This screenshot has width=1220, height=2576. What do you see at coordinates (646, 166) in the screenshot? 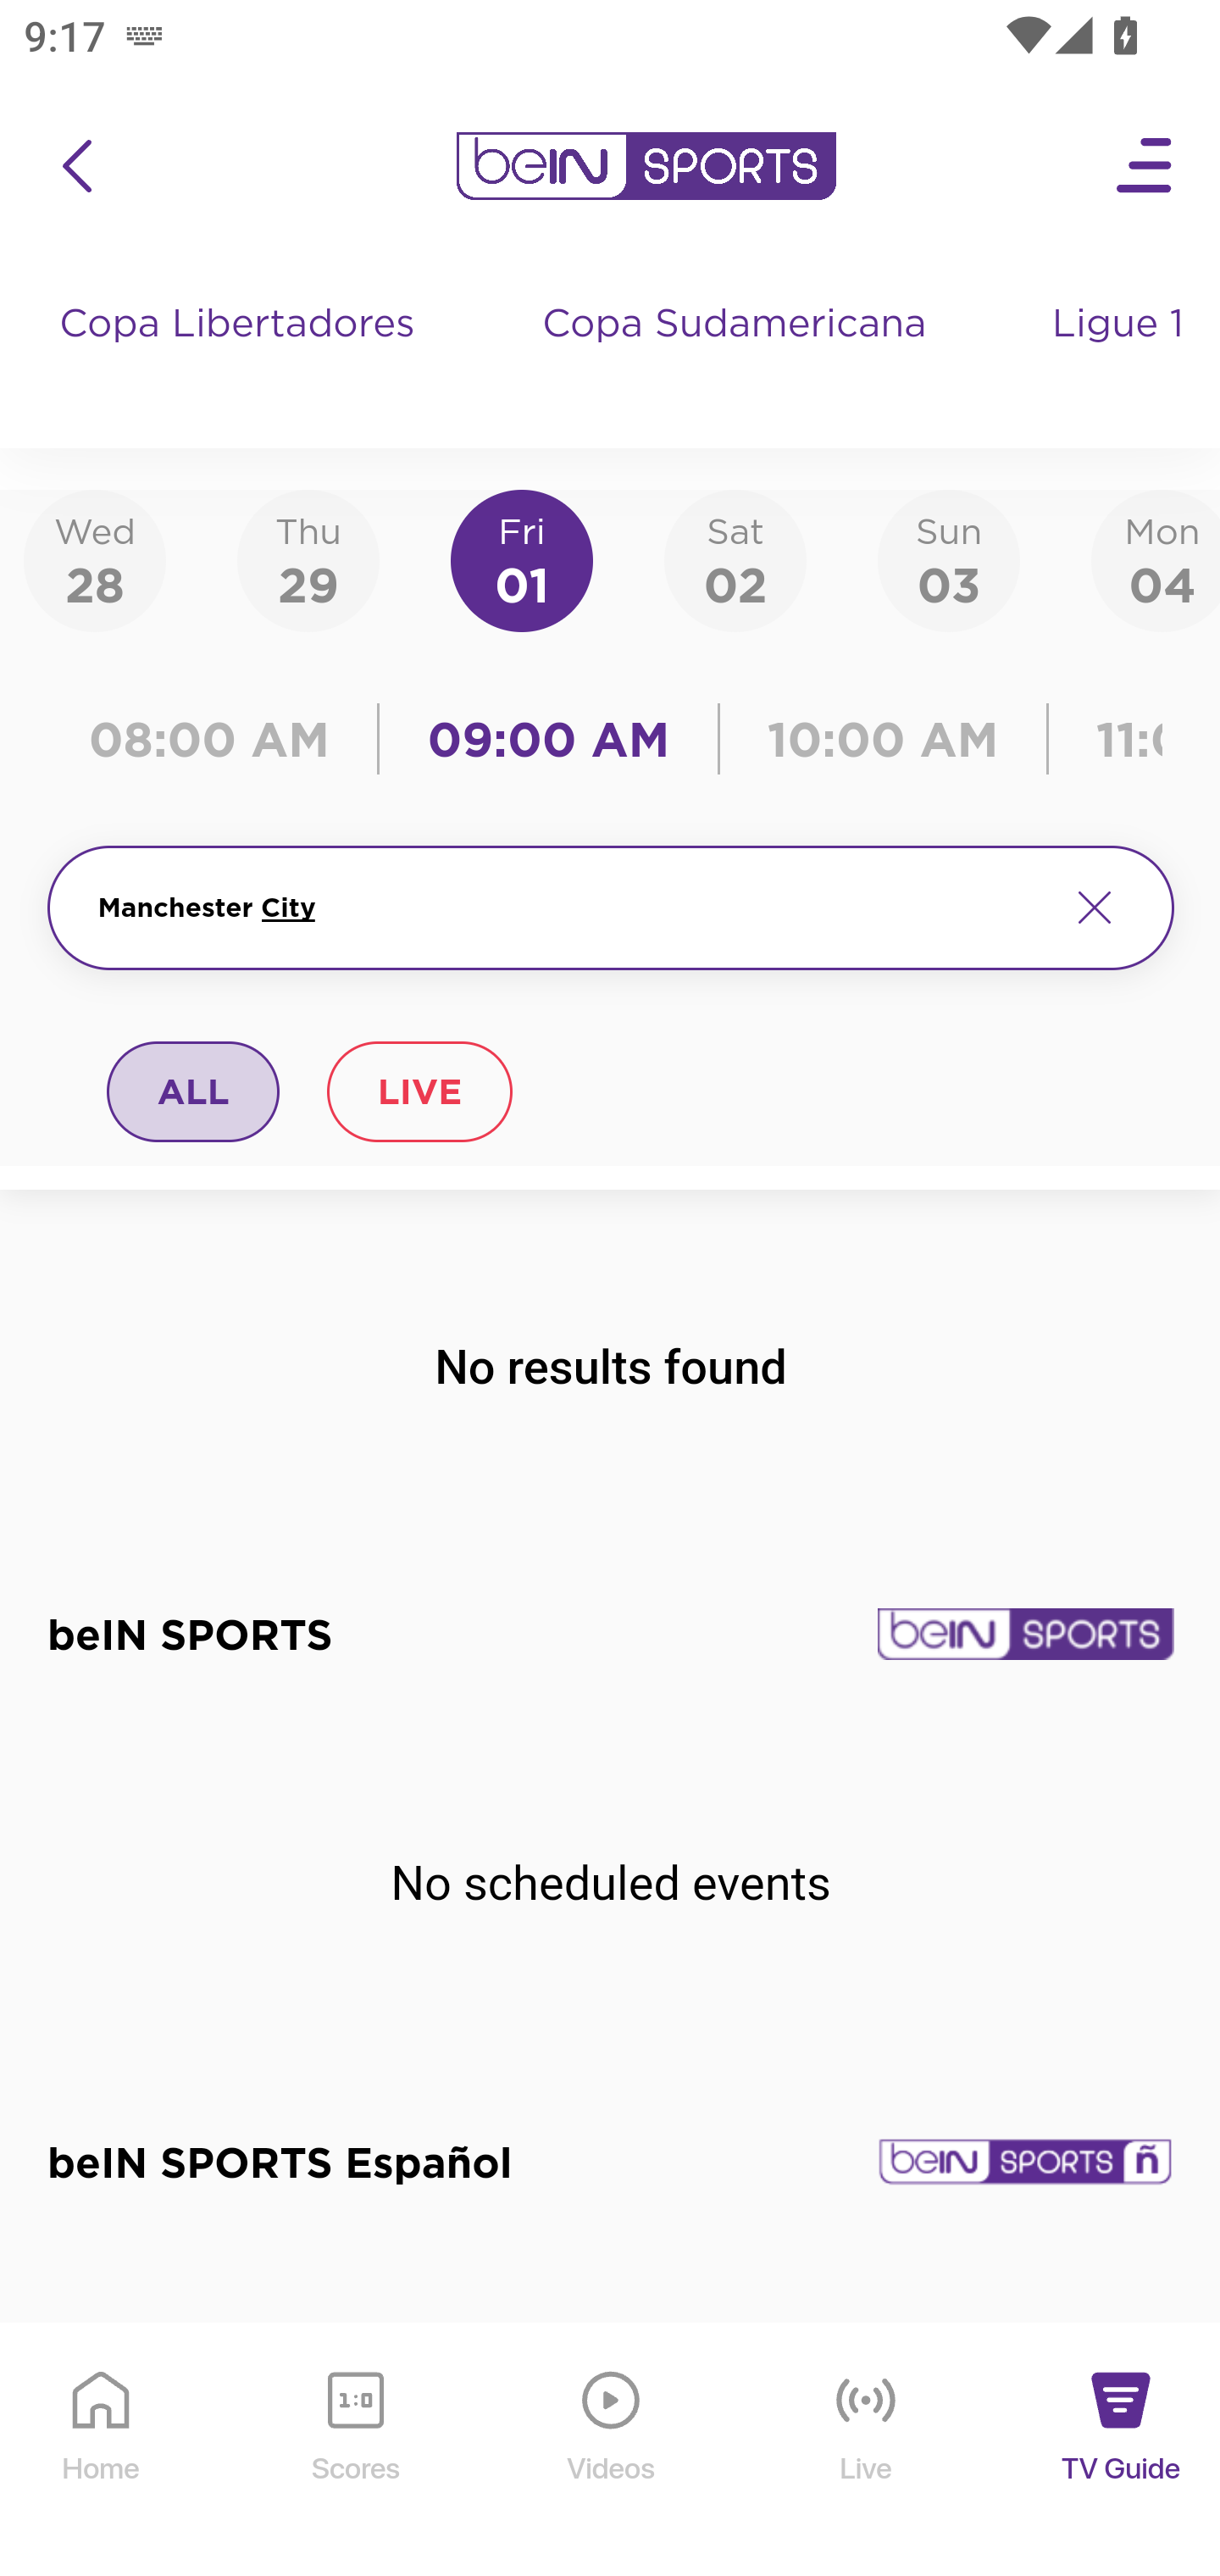
I see `en-us?platform=mobile_android bein logo` at bounding box center [646, 166].